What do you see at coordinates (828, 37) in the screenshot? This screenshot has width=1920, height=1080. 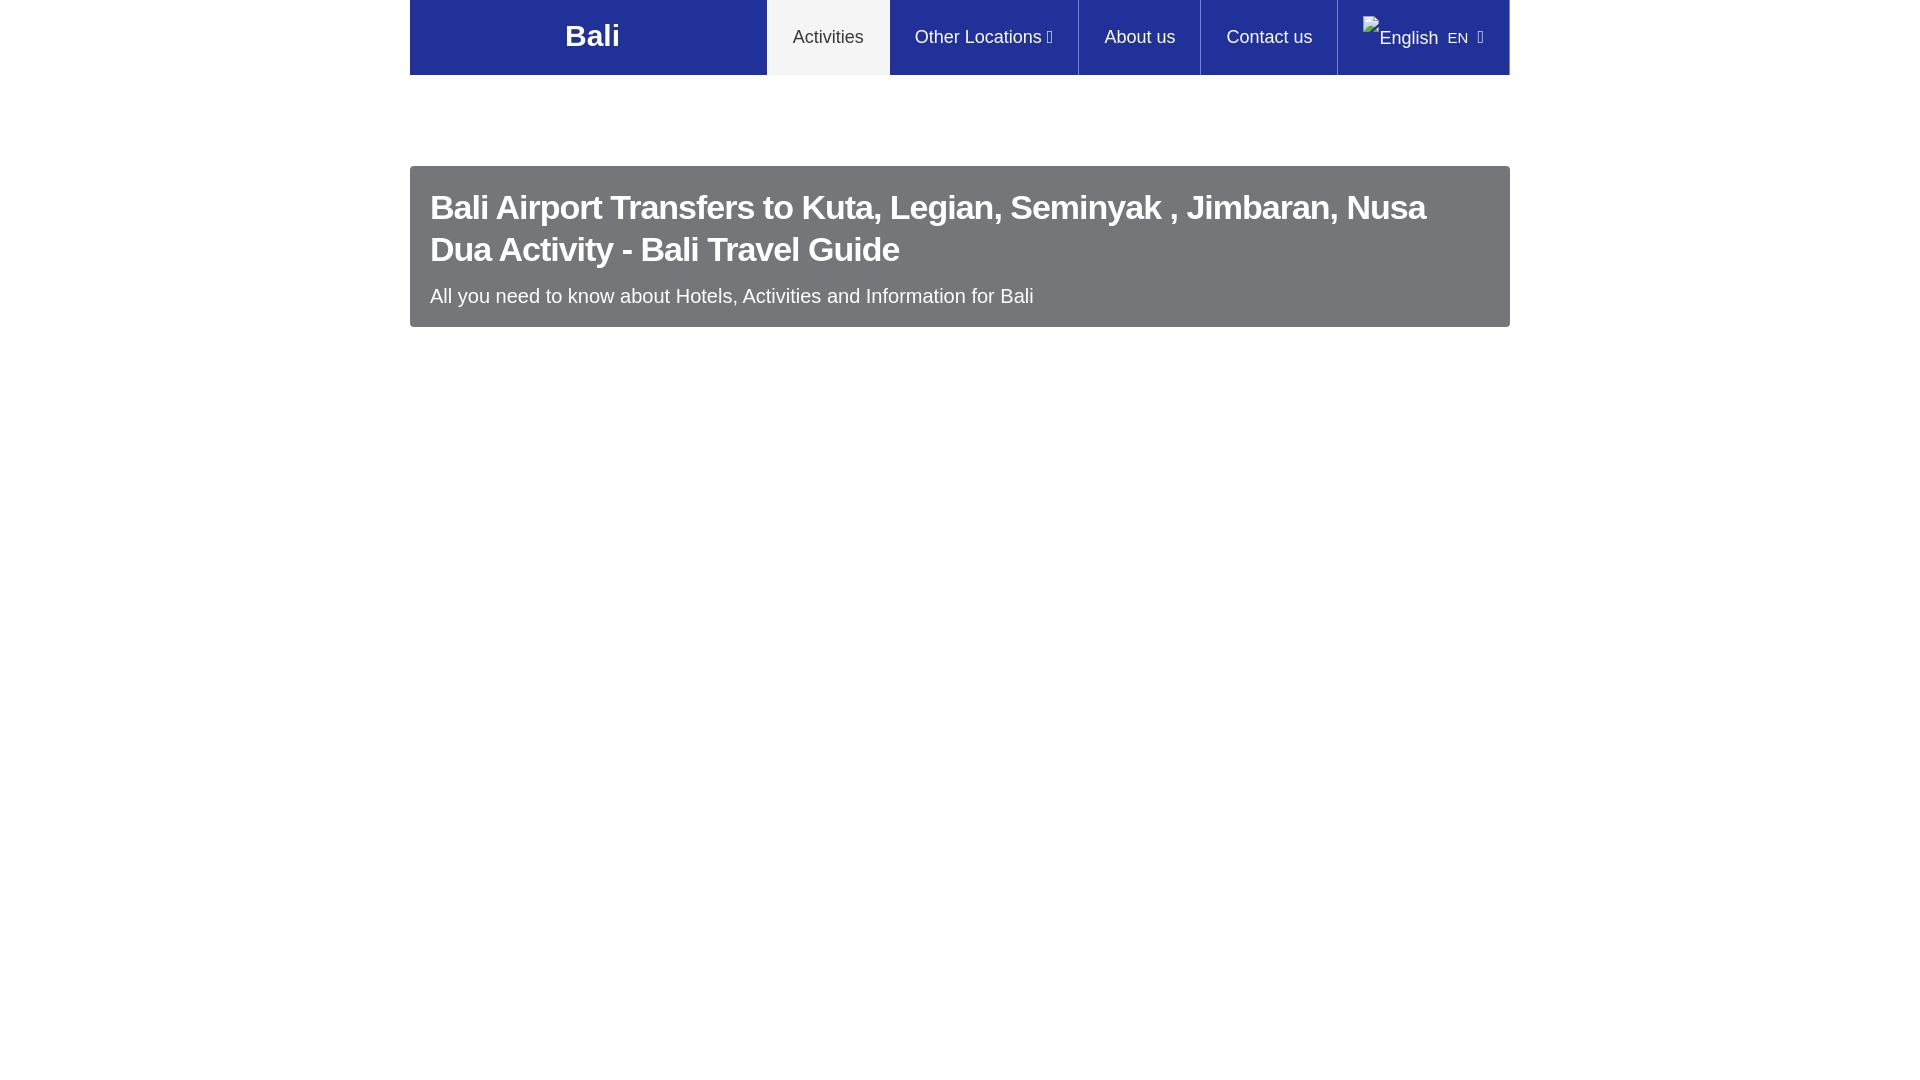 I see `Activities` at bounding box center [828, 37].